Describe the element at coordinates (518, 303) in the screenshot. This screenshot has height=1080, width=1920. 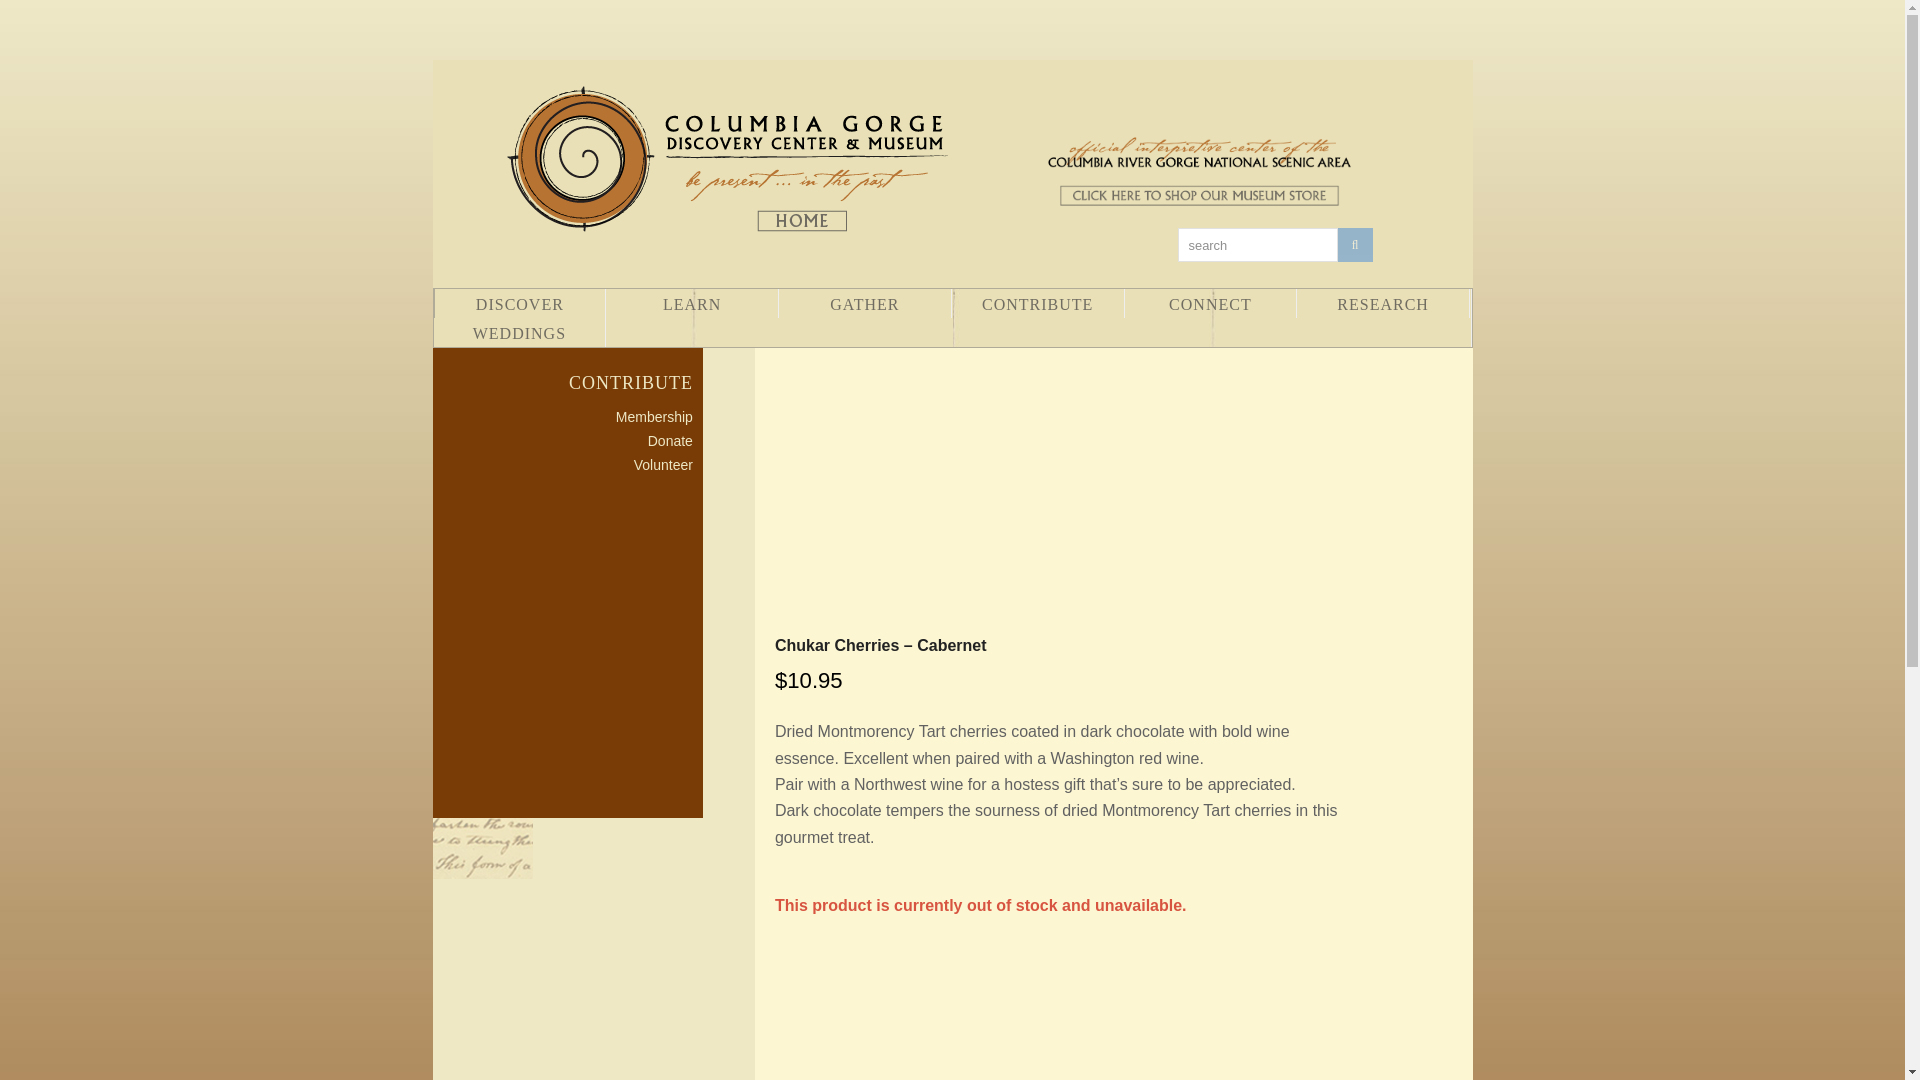
I see `DISCOVER` at that location.